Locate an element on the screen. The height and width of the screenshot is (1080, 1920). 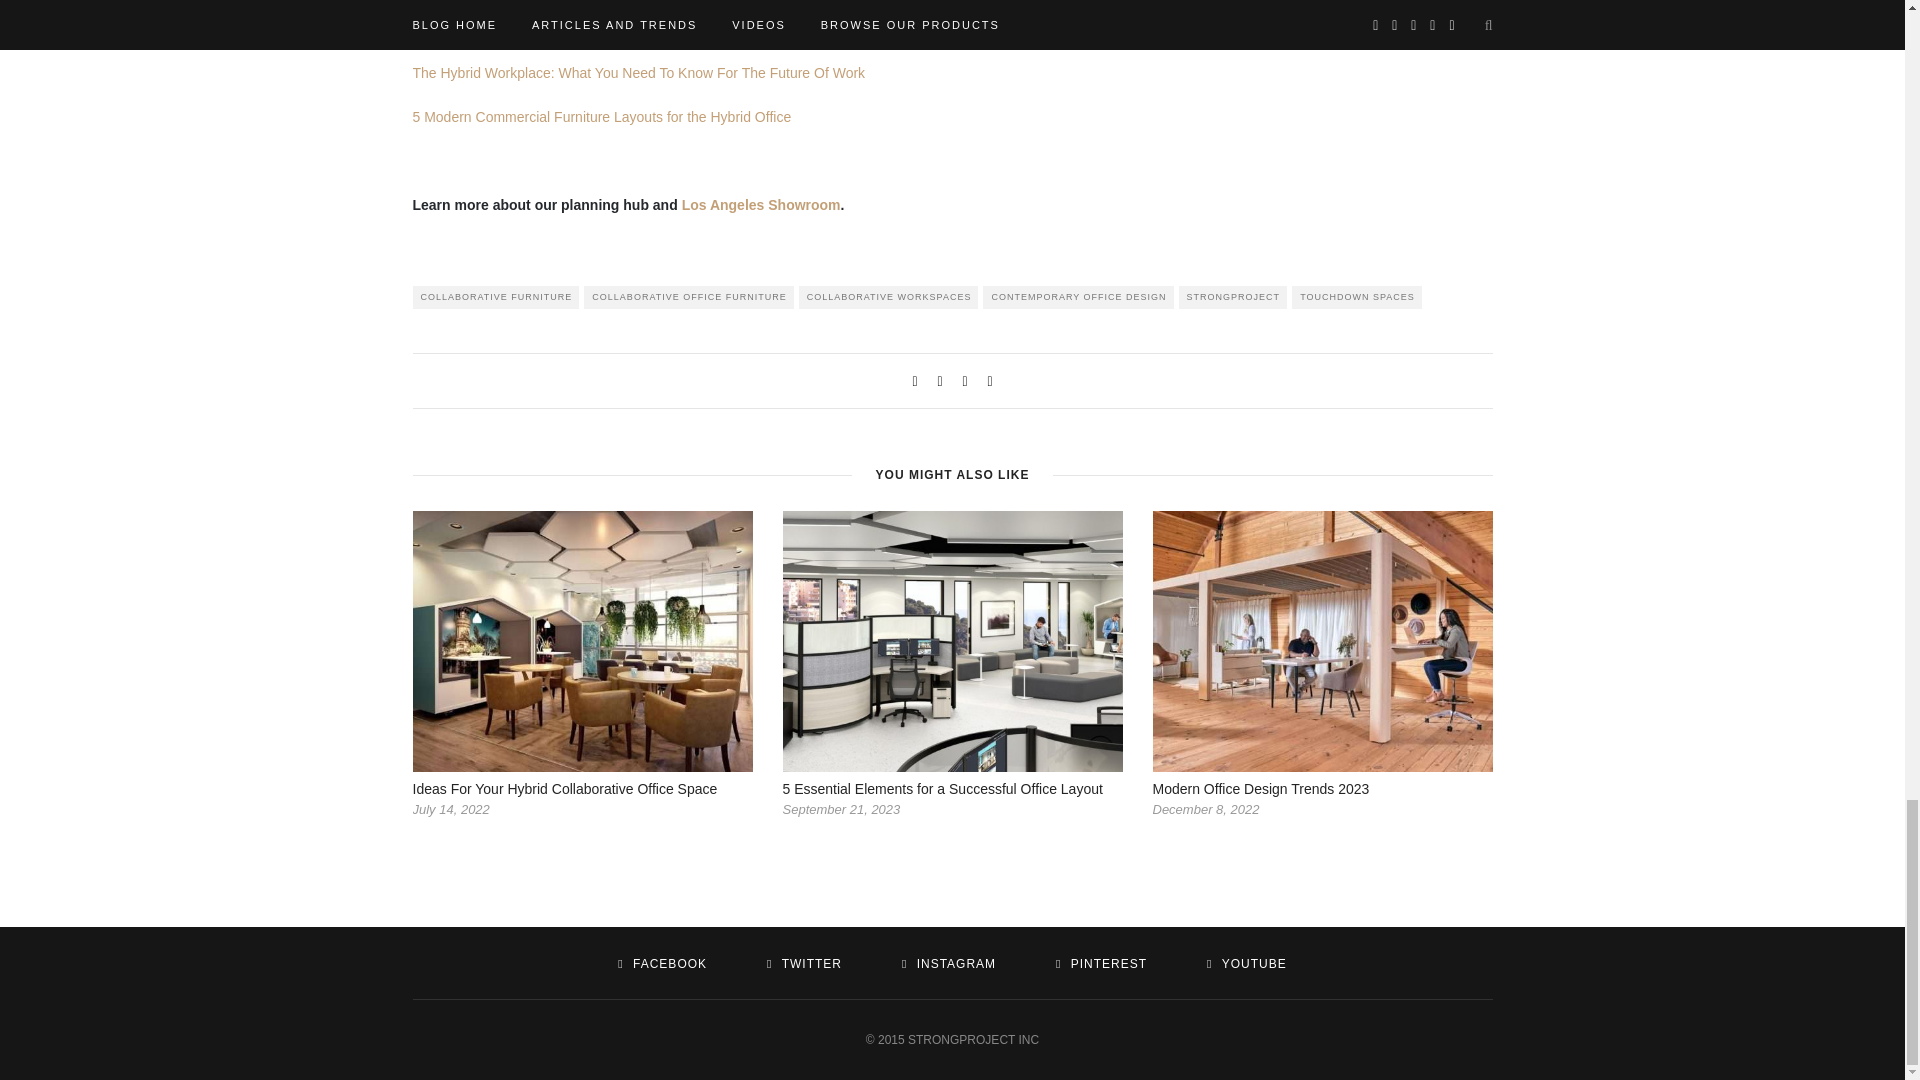
STRONGPROJECT is located at coordinates (1233, 297).